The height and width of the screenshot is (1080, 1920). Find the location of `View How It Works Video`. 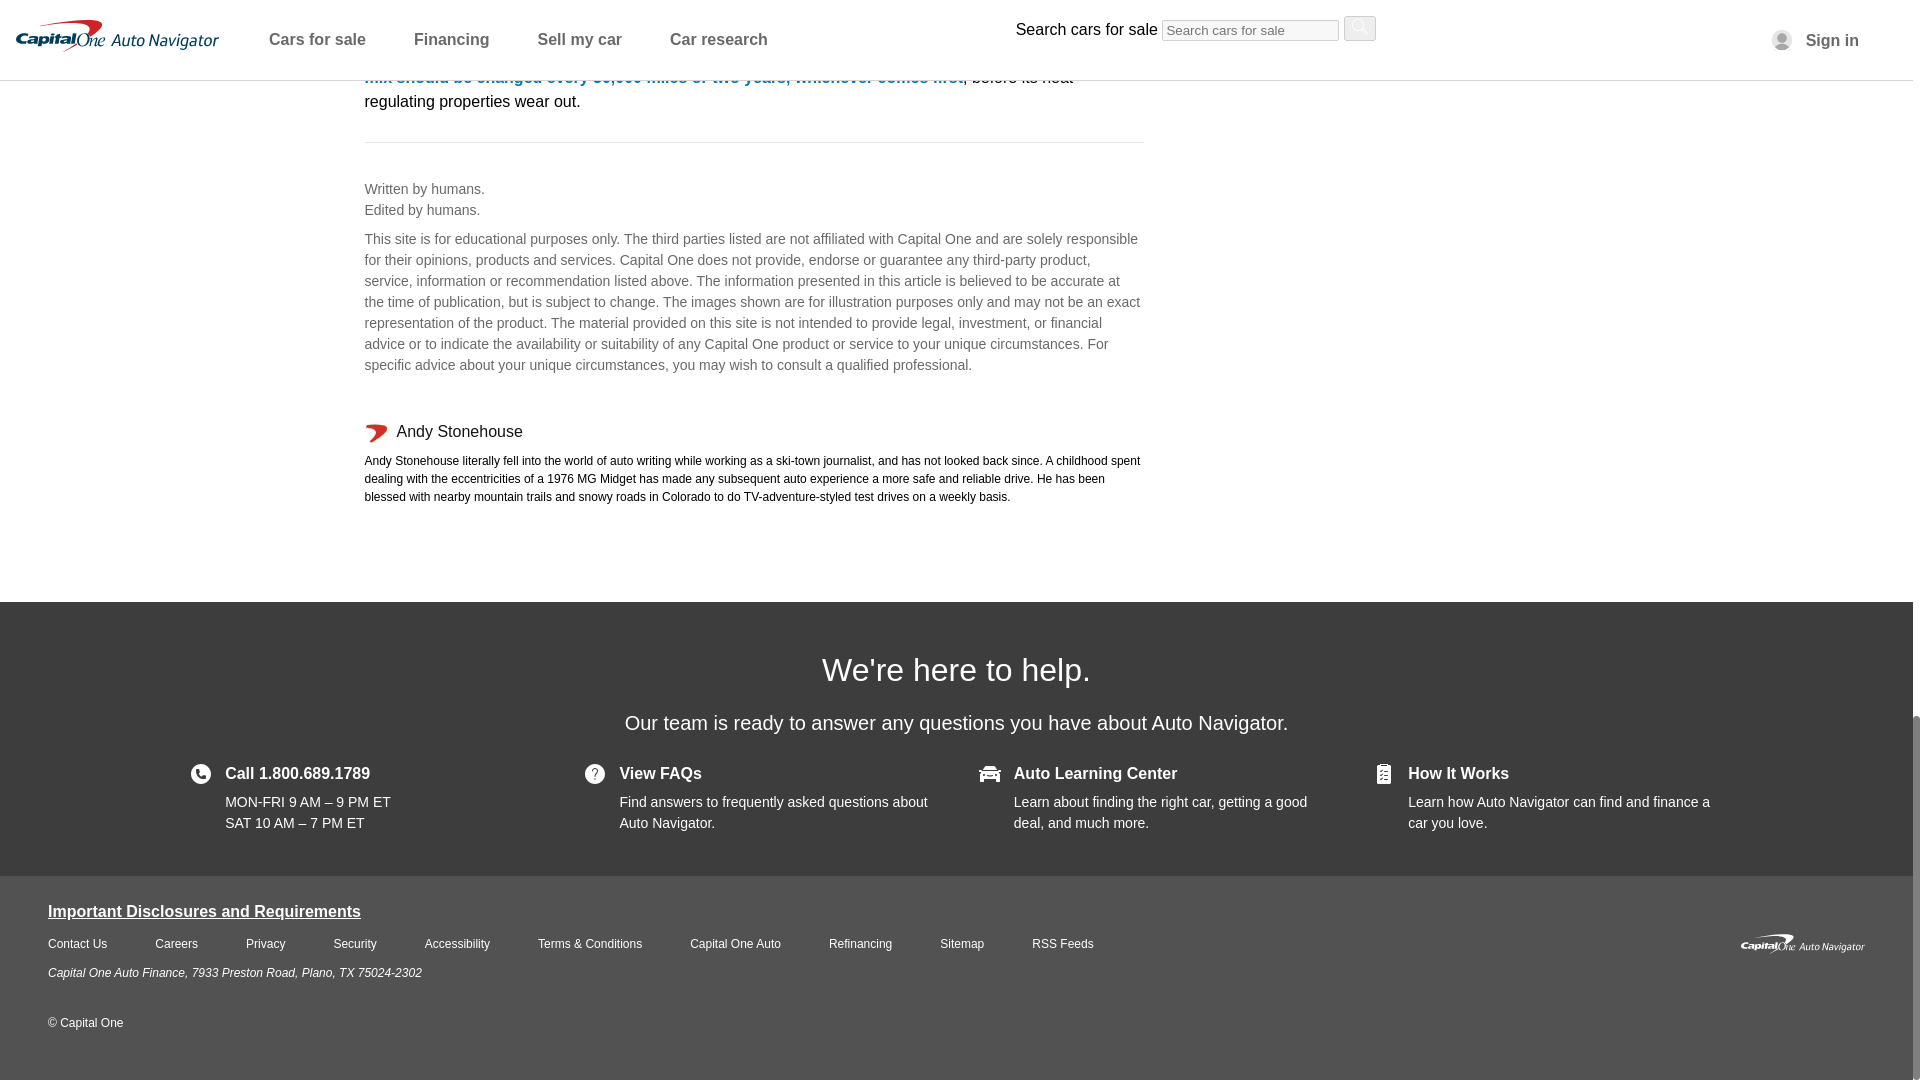

View How It Works Video is located at coordinates (1458, 772).